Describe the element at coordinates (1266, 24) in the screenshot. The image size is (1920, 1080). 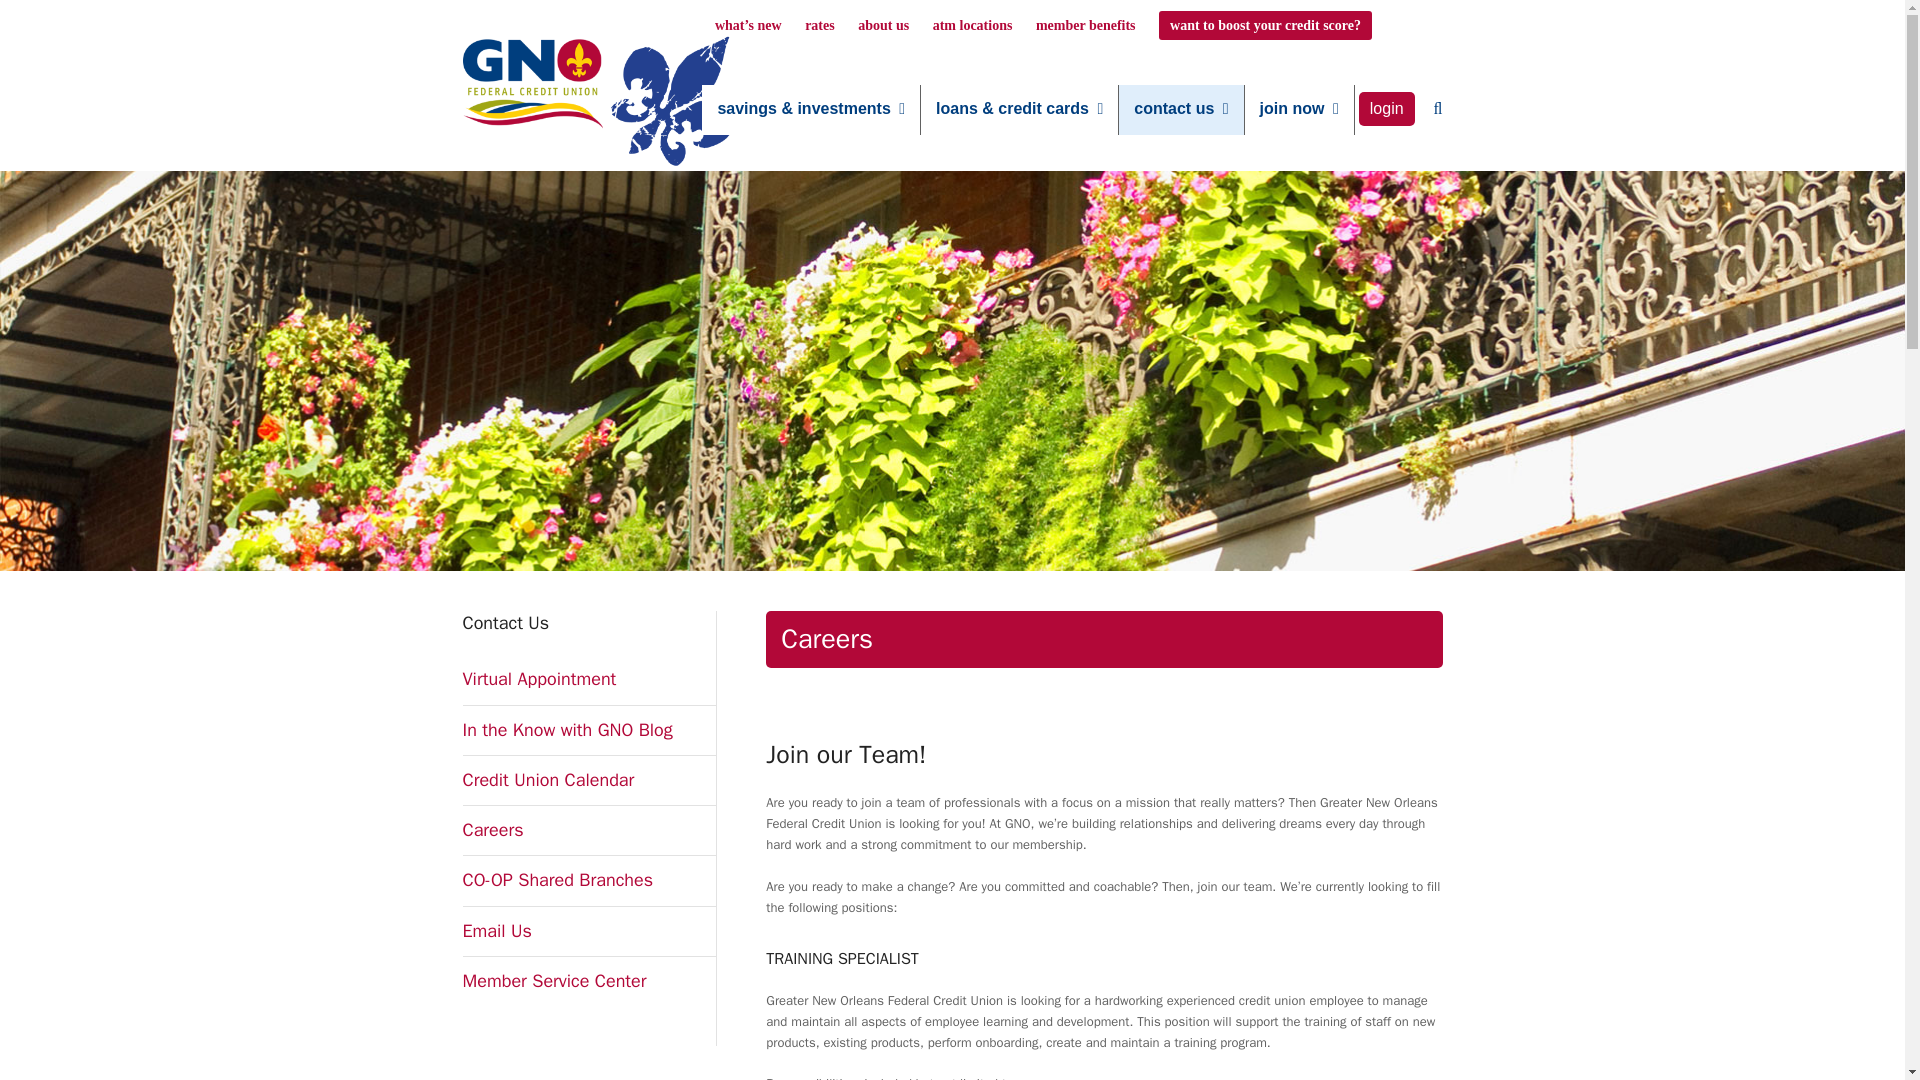
I see `want to boost your credit score?` at that location.